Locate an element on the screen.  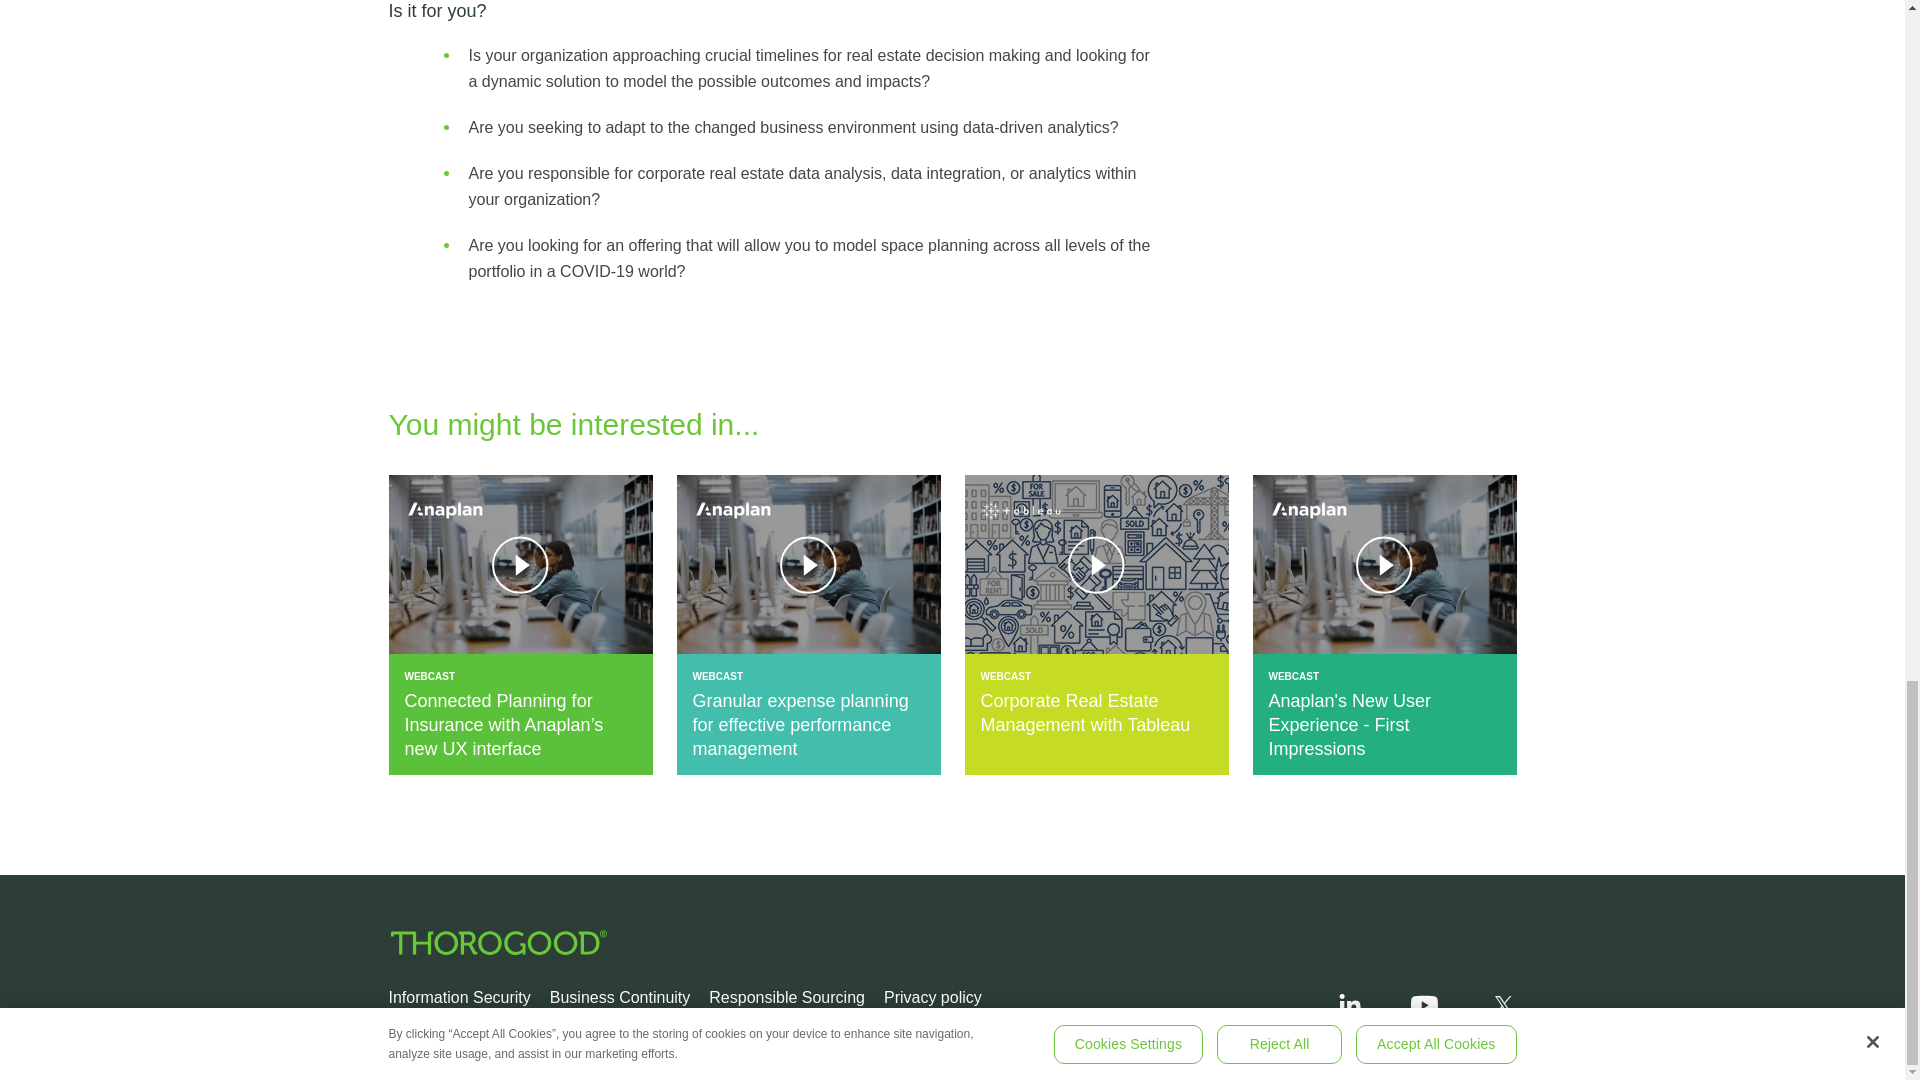
Business Continuity is located at coordinates (620, 997).